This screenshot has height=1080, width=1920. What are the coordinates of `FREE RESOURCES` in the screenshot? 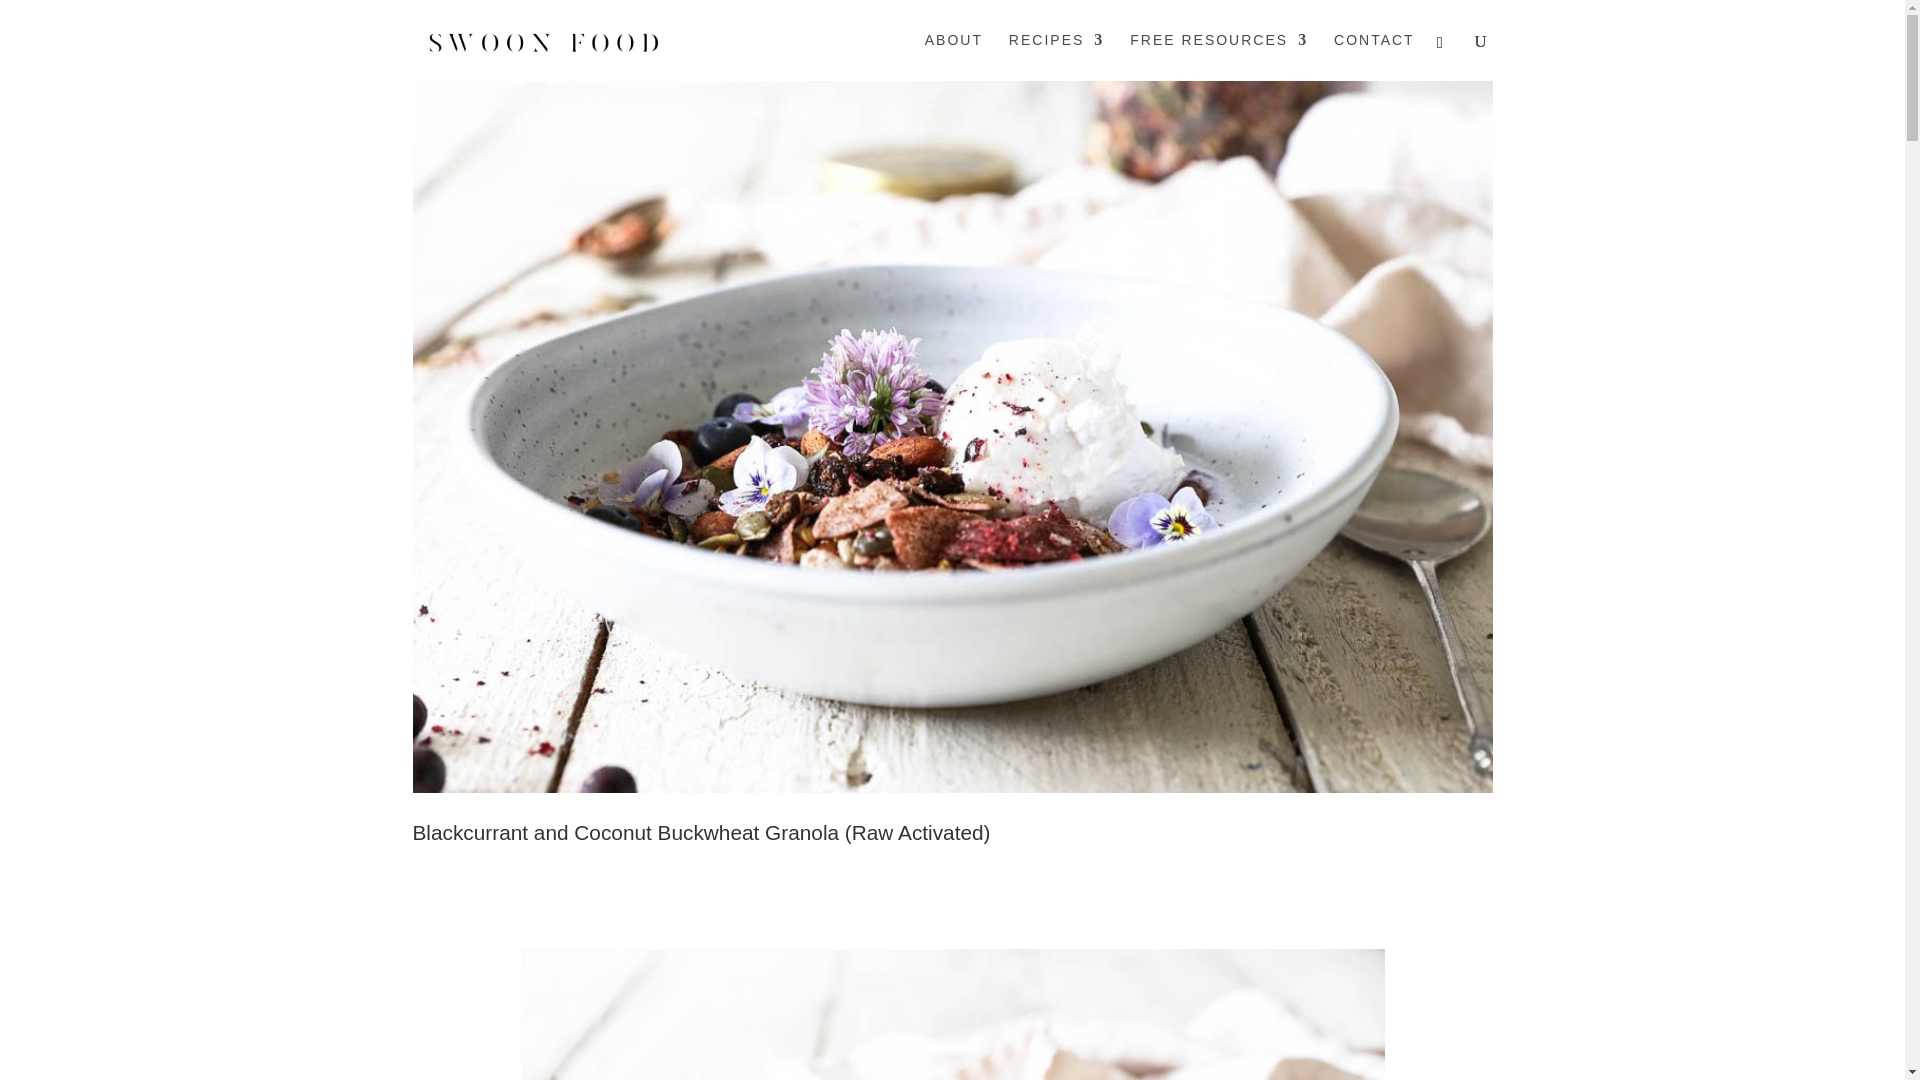 It's located at (1218, 56).